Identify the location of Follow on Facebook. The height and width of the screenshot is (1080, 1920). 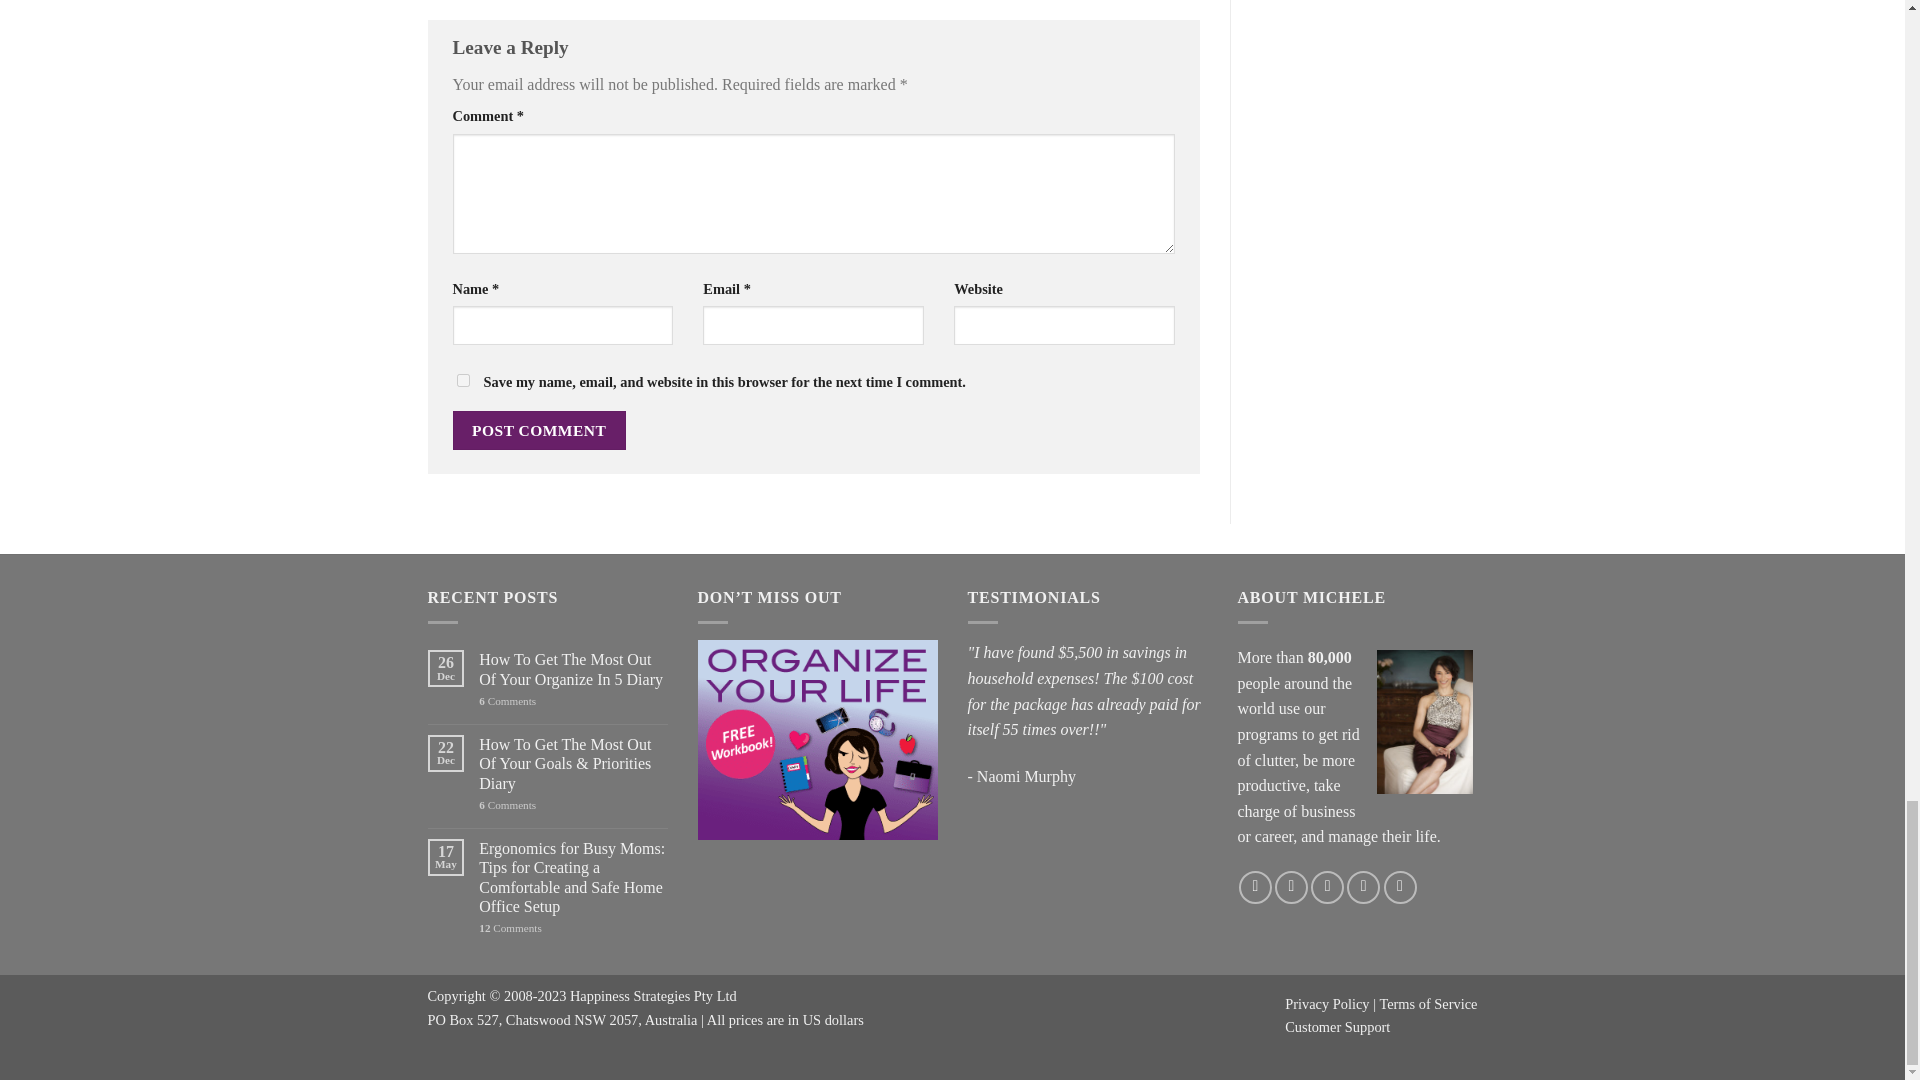
(1254, 886).